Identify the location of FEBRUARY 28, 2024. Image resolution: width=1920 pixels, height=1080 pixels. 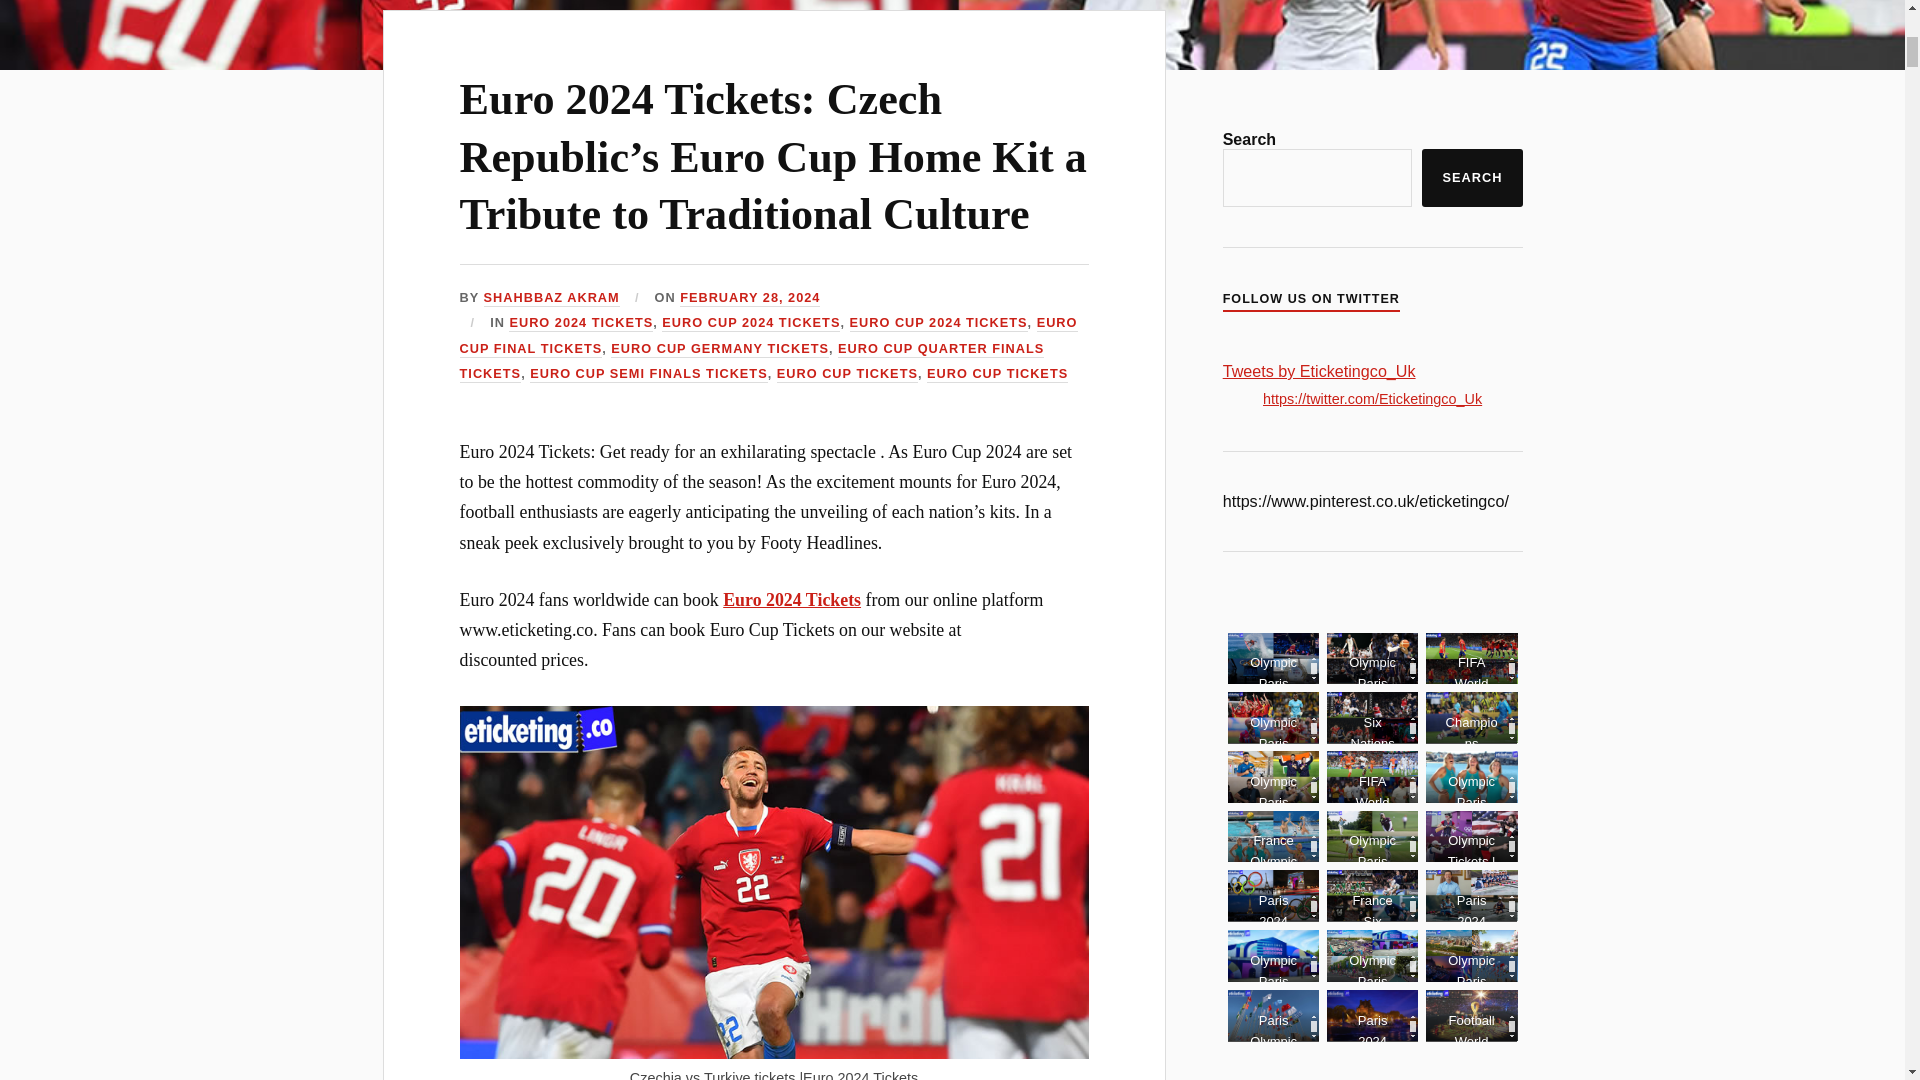
(749, 298).